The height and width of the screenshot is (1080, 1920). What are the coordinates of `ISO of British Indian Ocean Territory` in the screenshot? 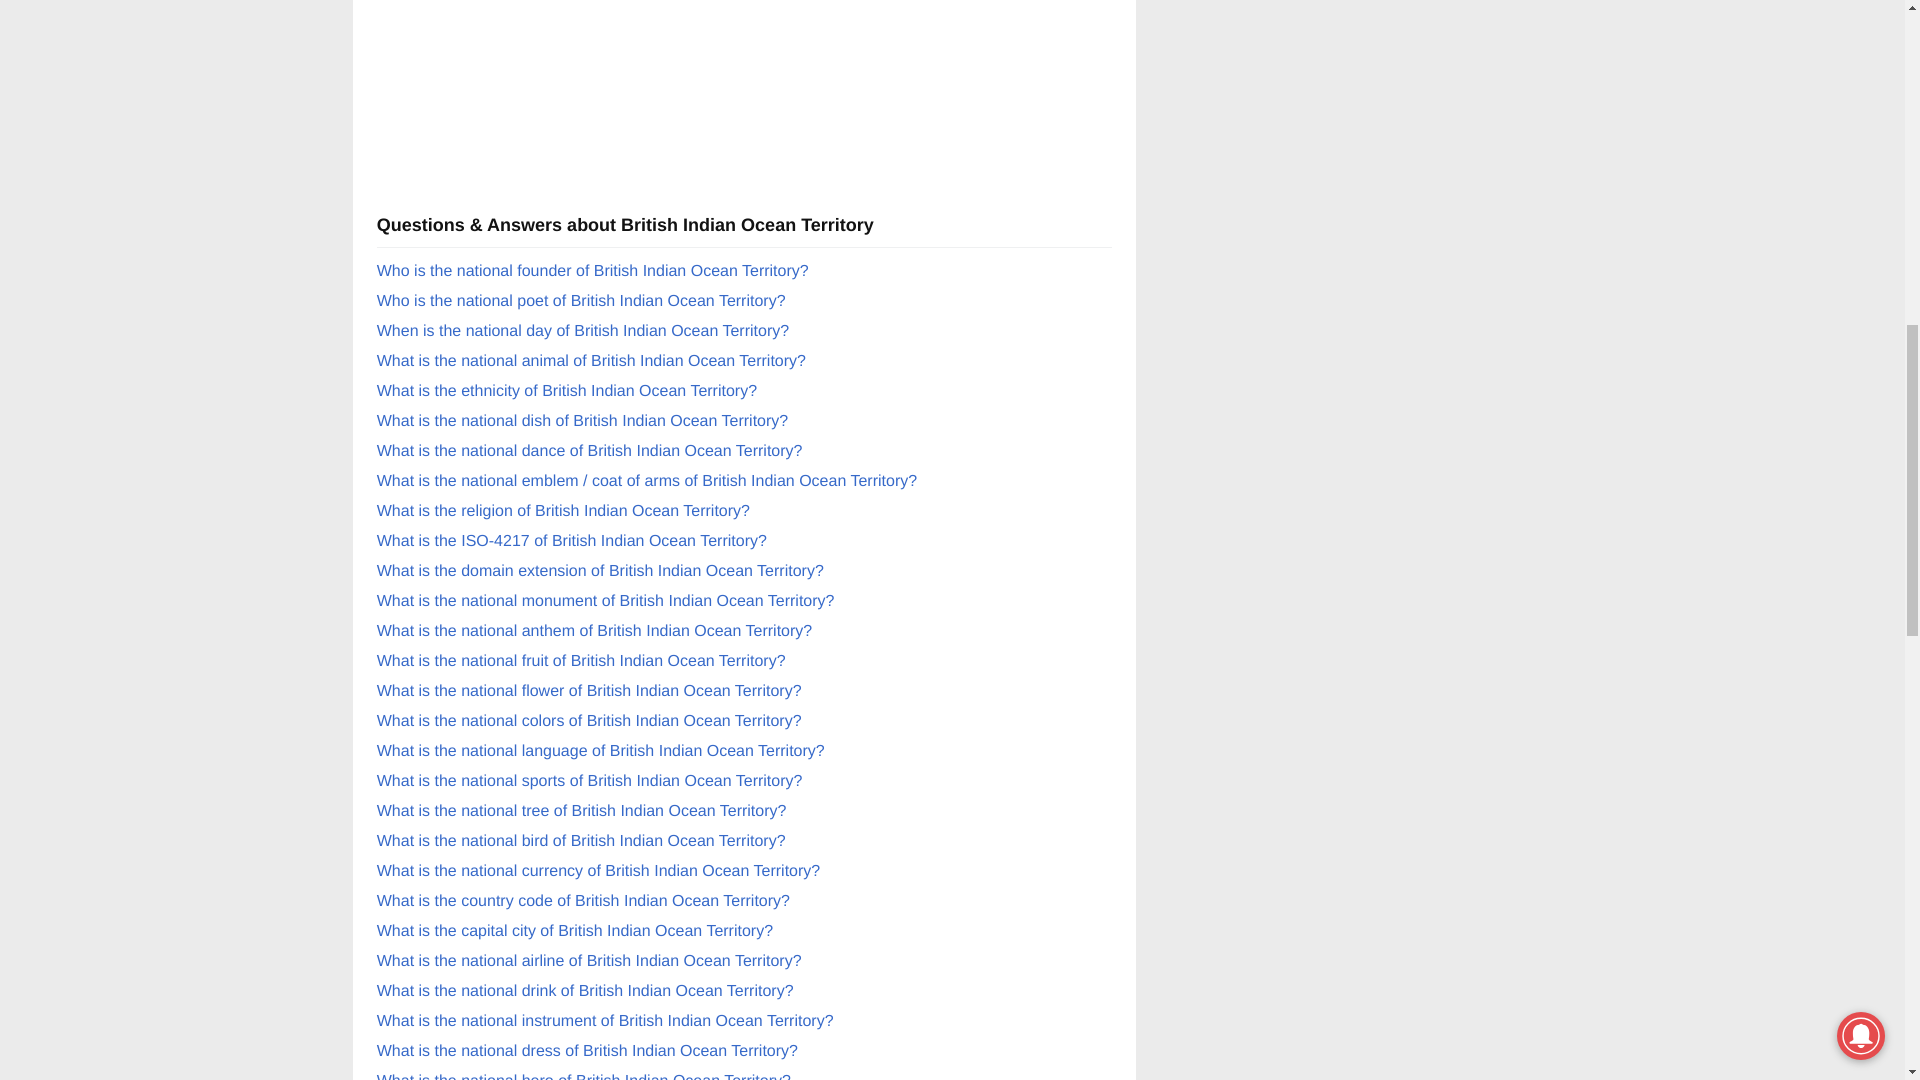 It's located at (571, 541).